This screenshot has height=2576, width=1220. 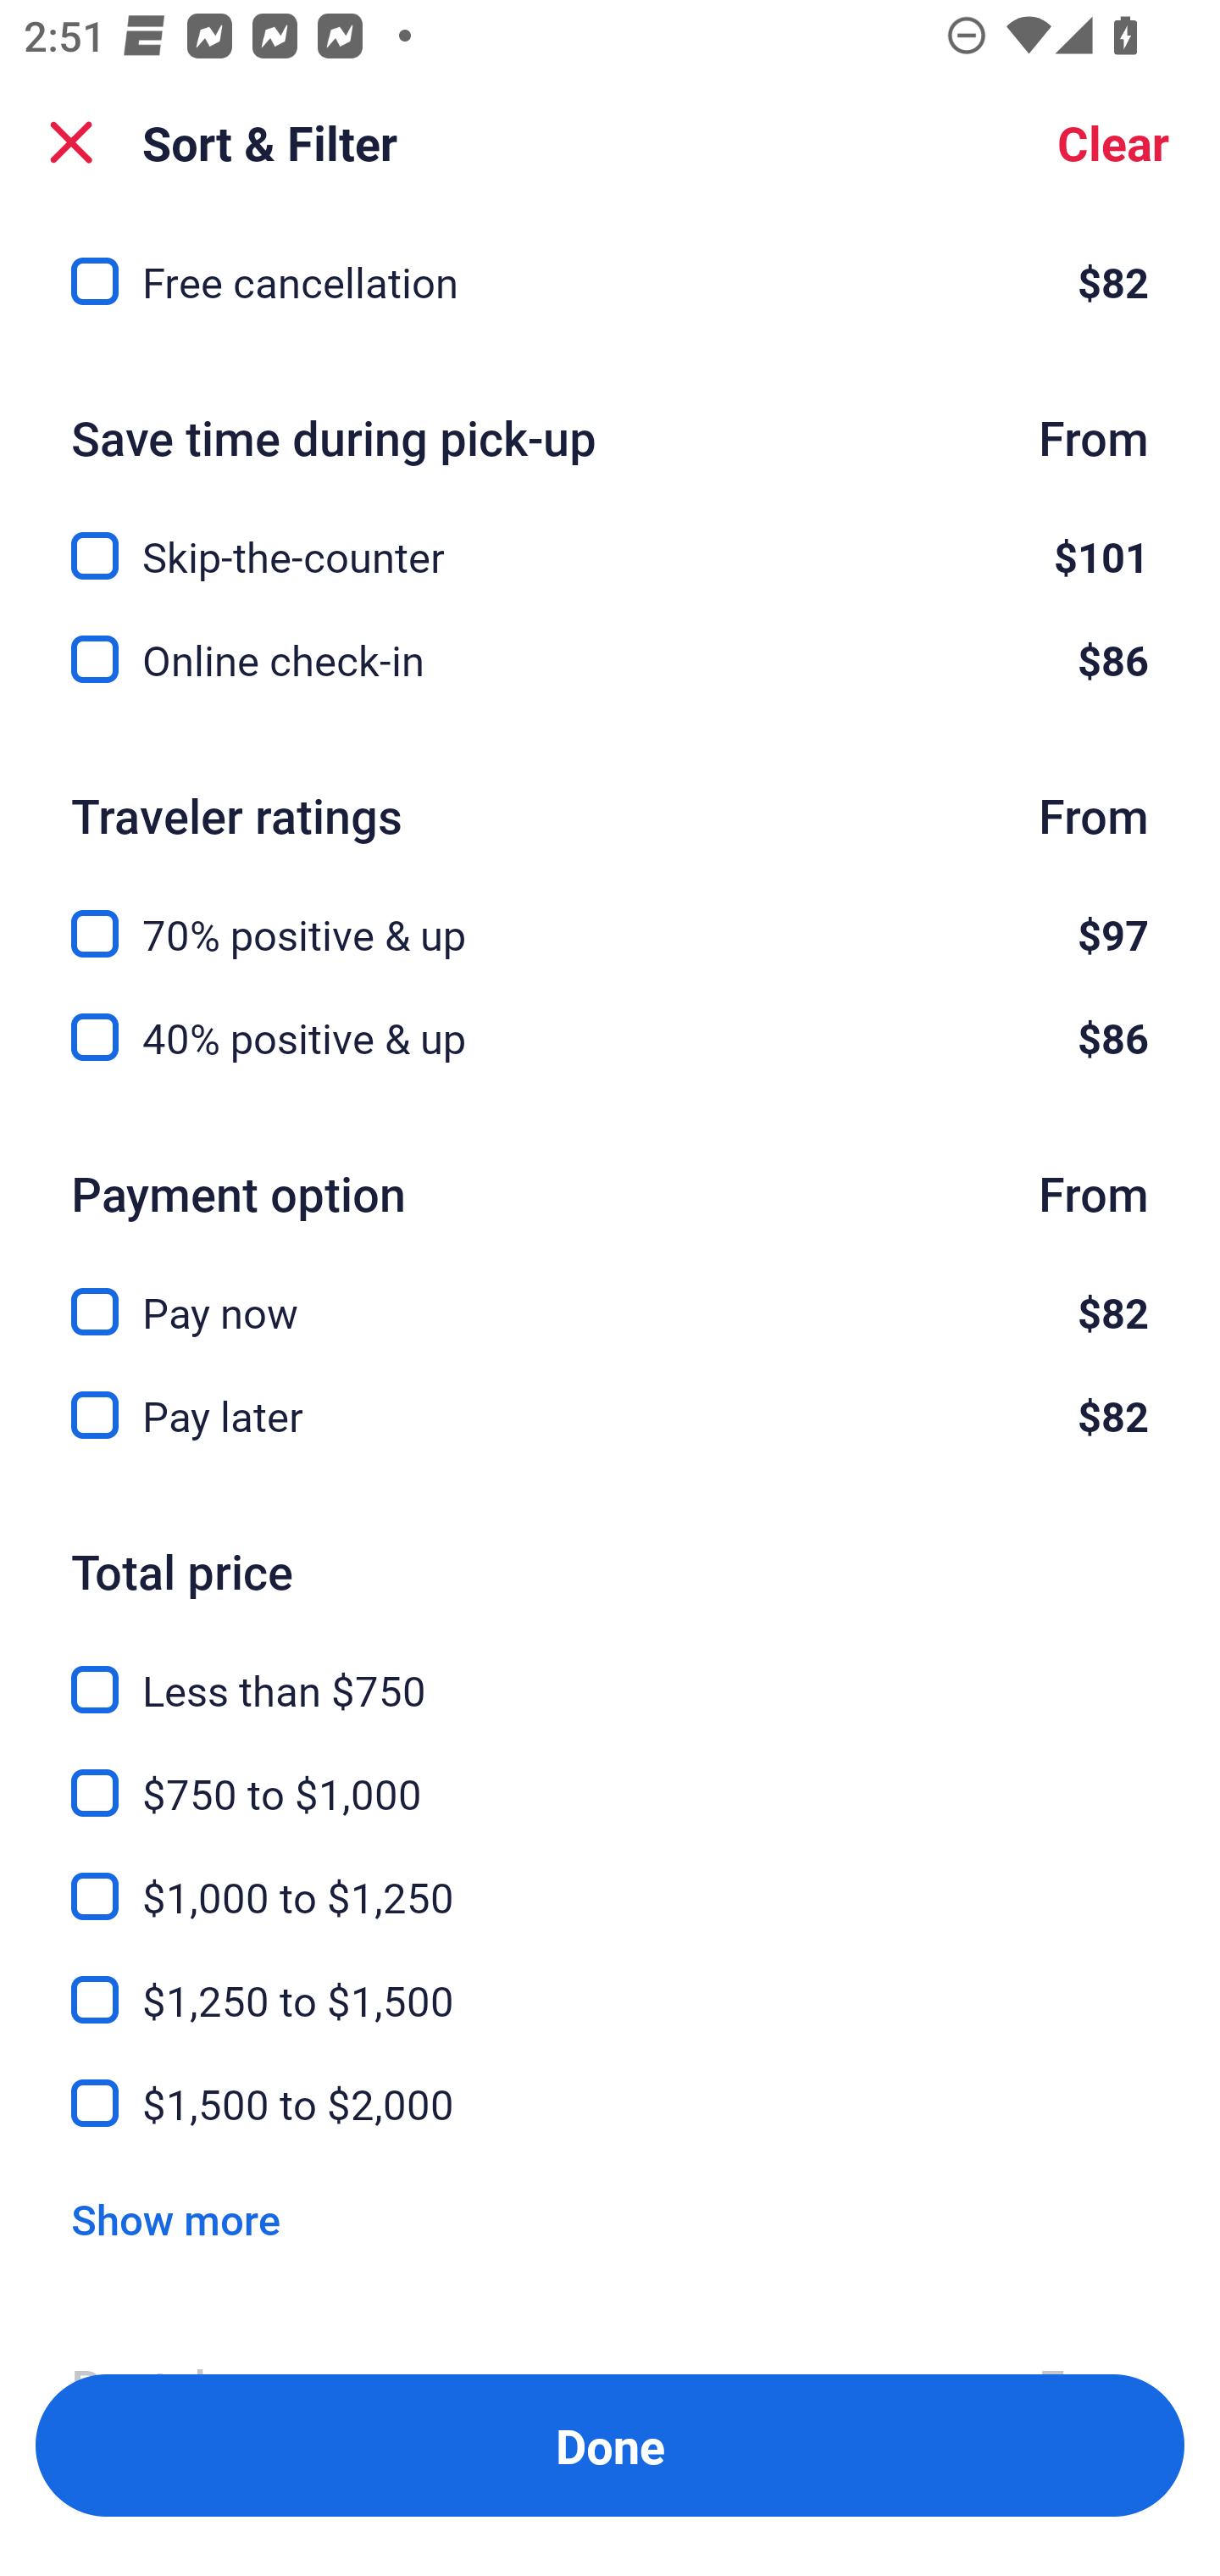 I want to click on $1,500 to $2,000, $1,500 to $2,000, so click(x=610, y=2103).